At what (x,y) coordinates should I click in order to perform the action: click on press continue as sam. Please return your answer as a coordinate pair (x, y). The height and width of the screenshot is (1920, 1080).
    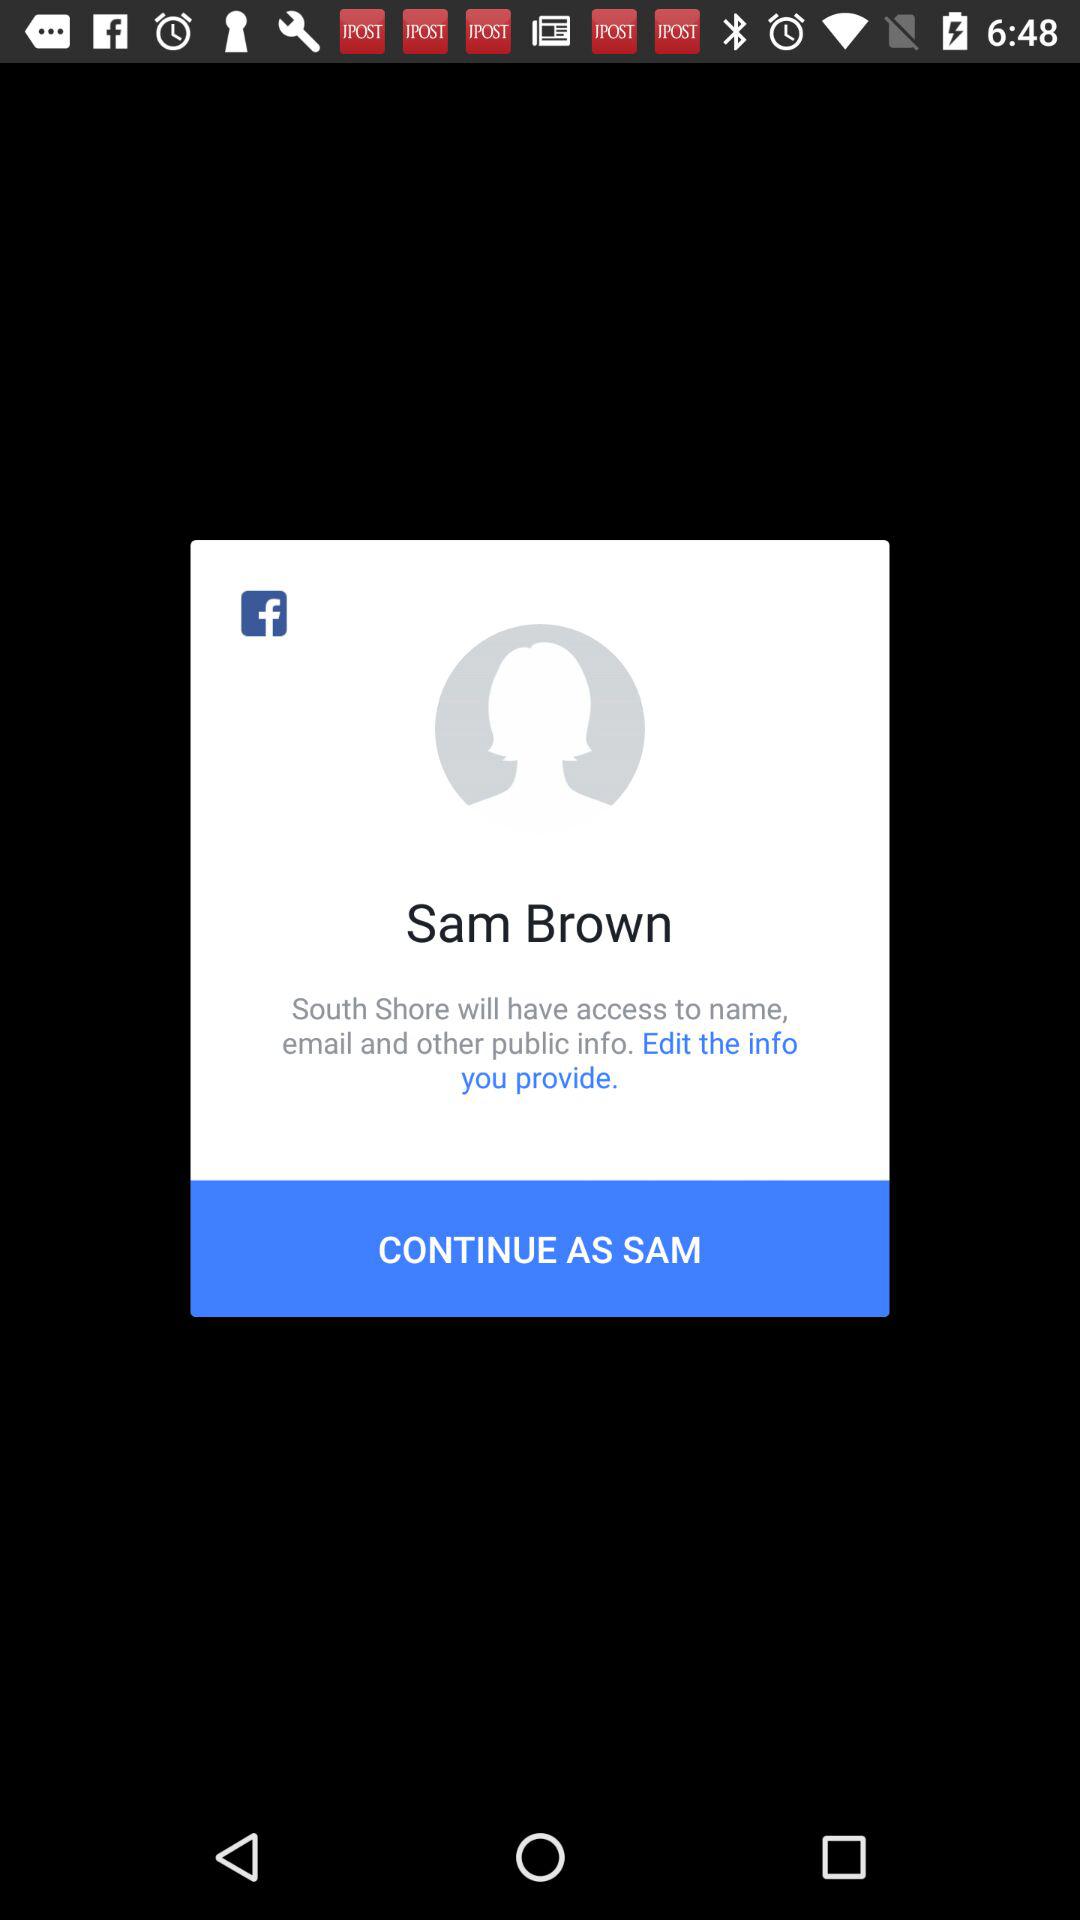
    Looking at the image, I should click on (540, 1248).